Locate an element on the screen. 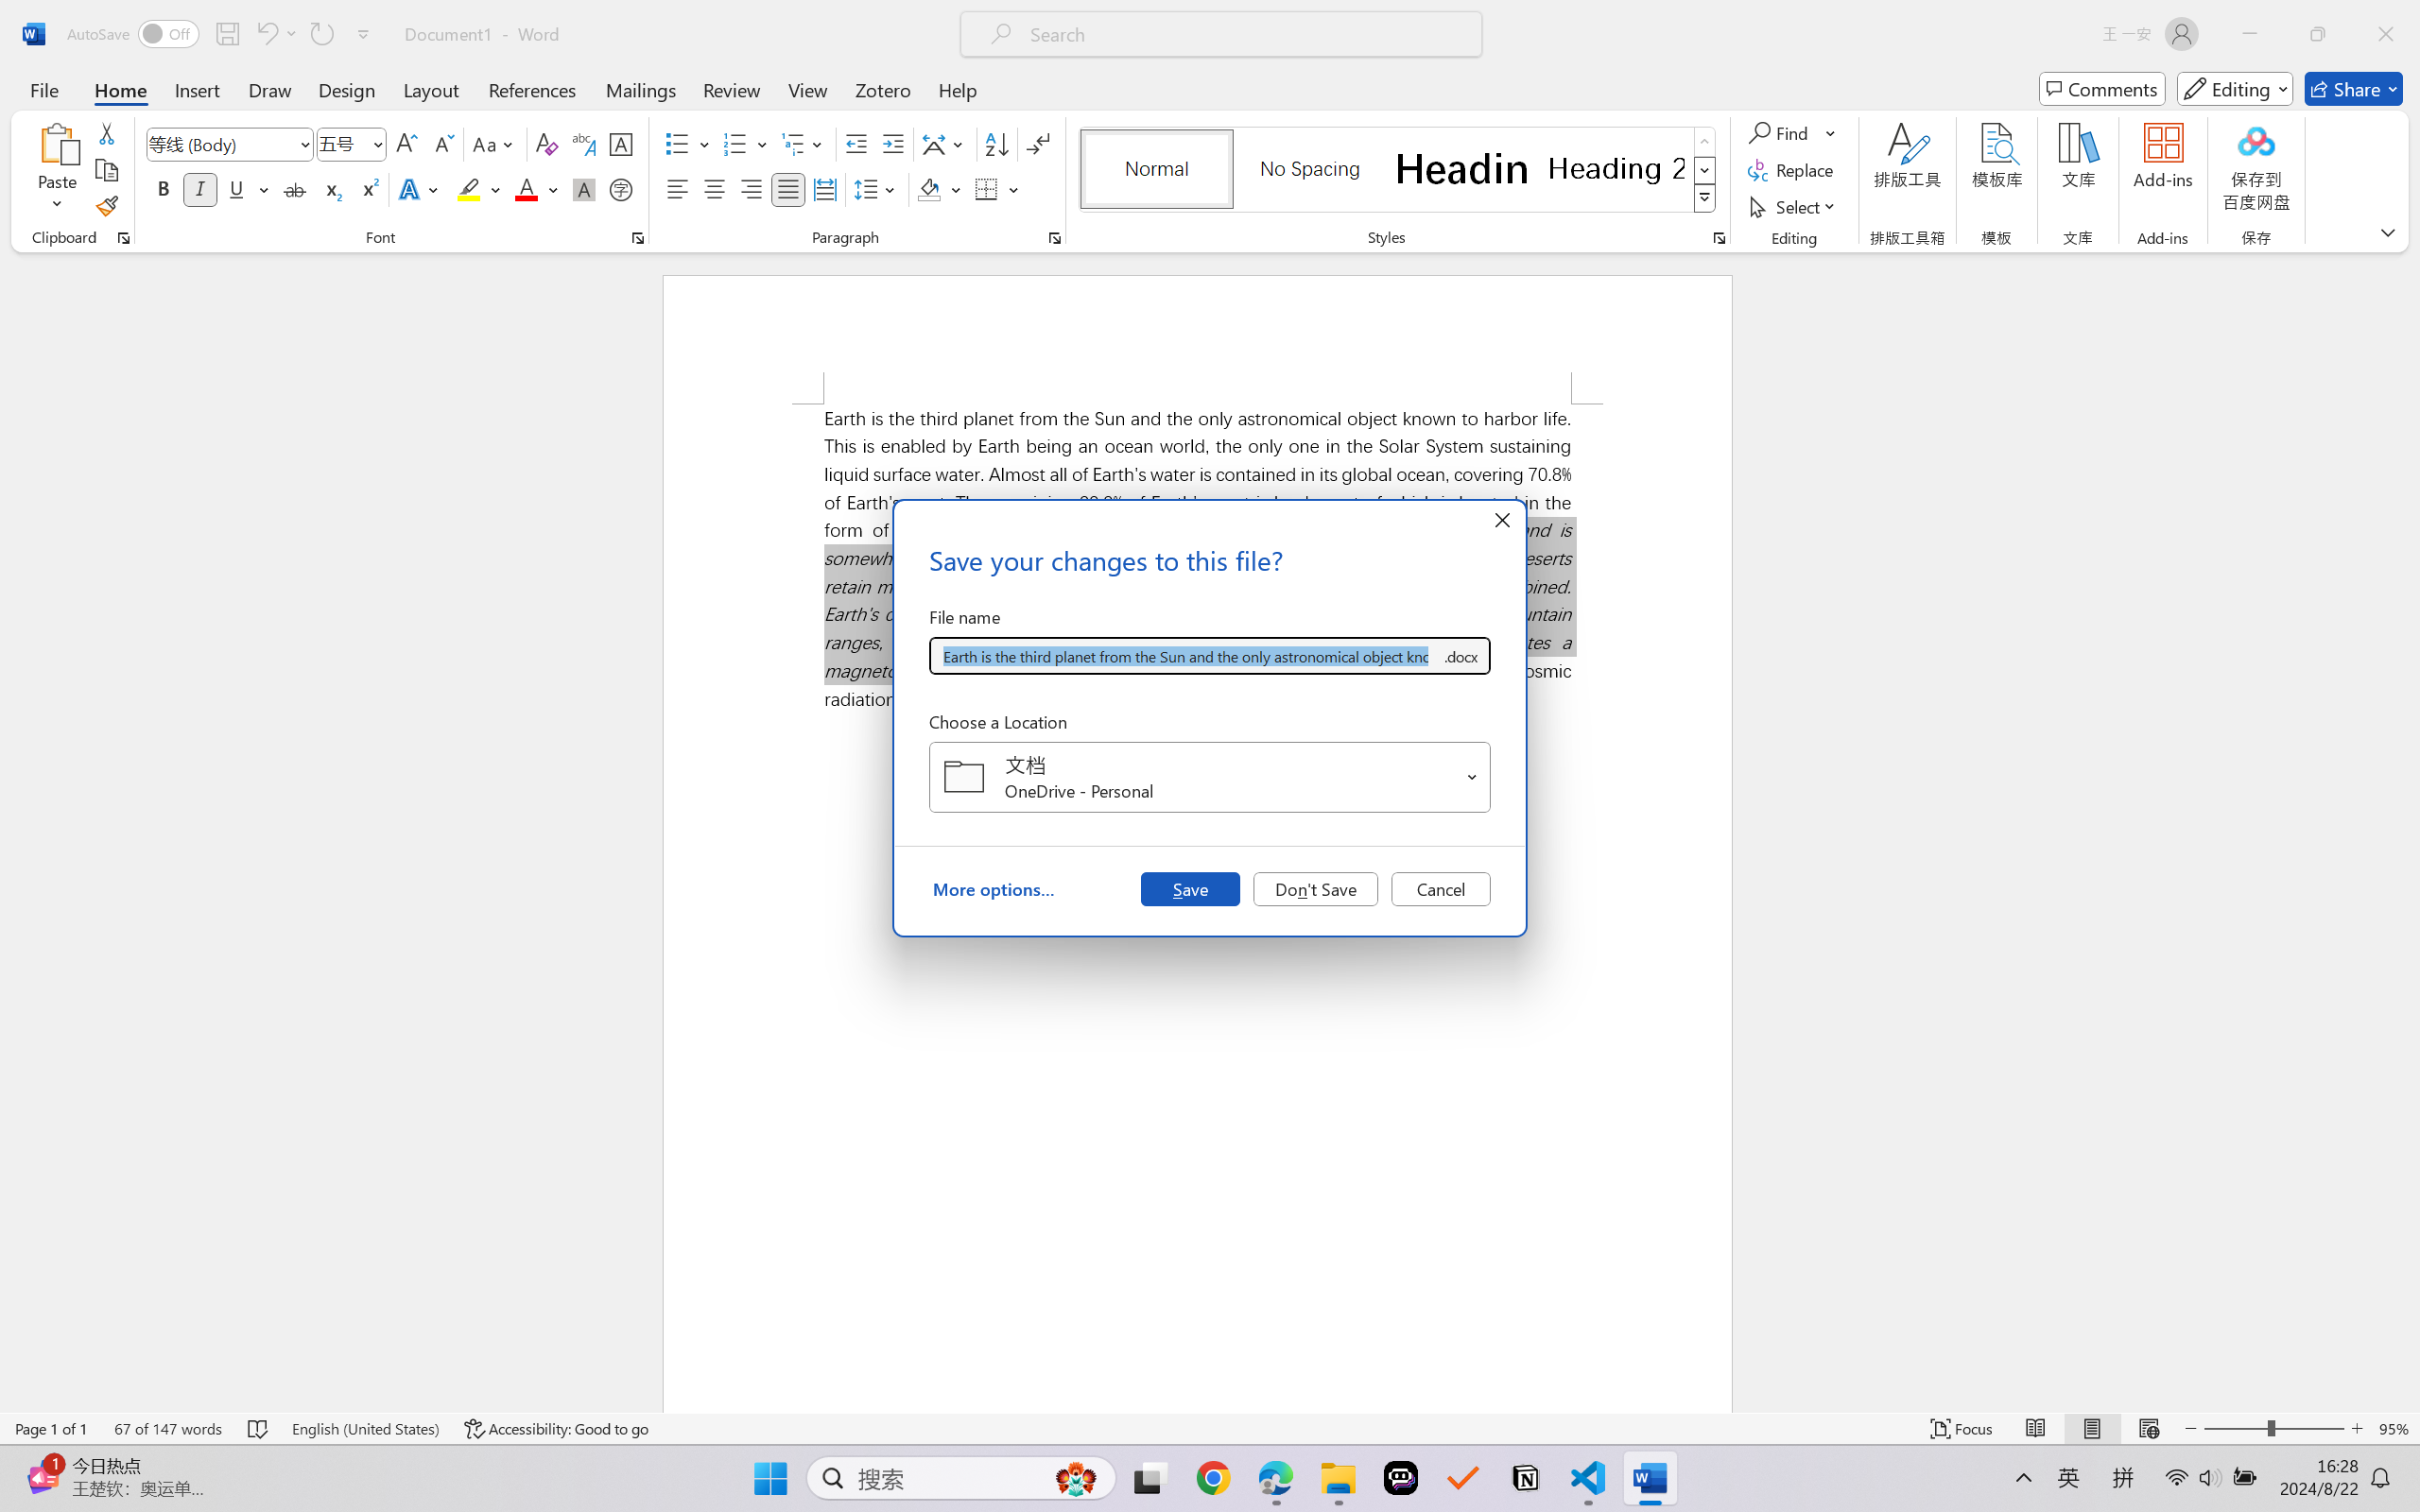  Superscript is located at coordinates (368, 189).